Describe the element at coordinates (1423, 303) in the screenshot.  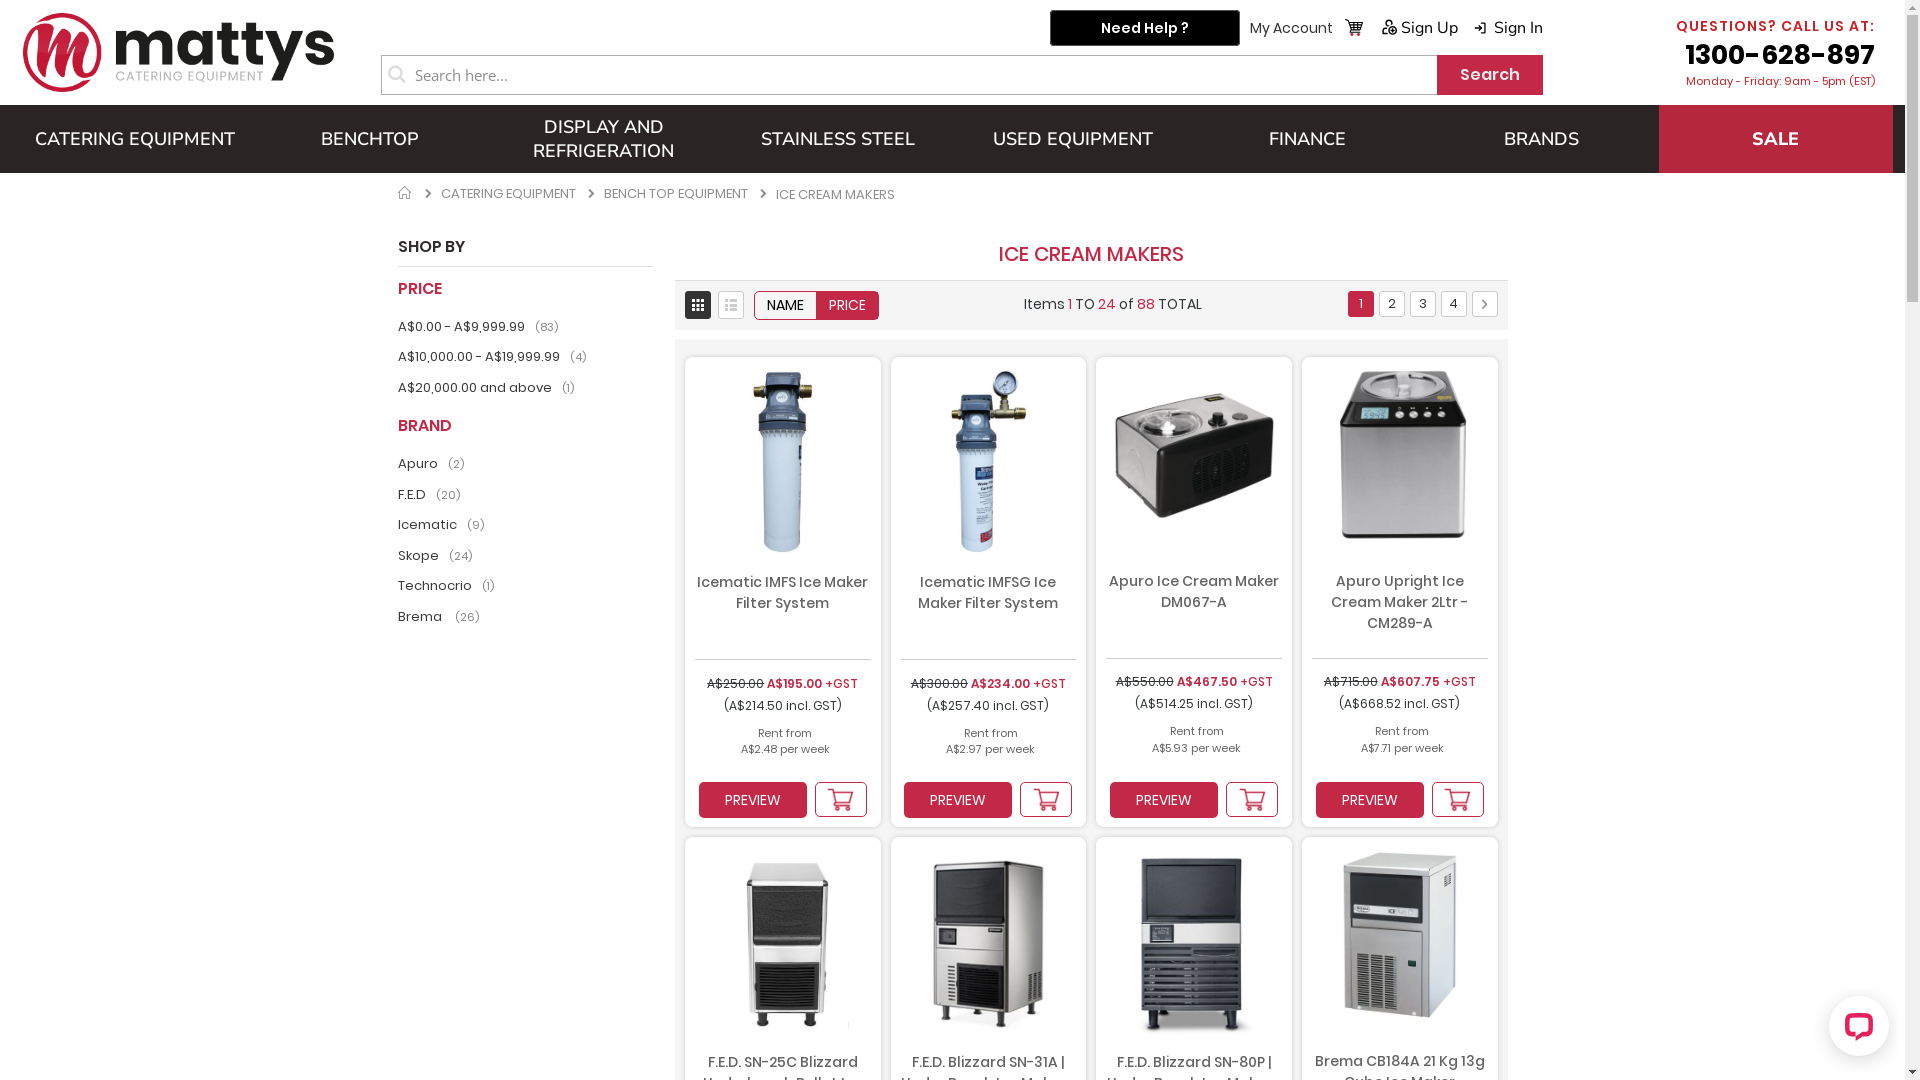
I see `Page
3` at that location.